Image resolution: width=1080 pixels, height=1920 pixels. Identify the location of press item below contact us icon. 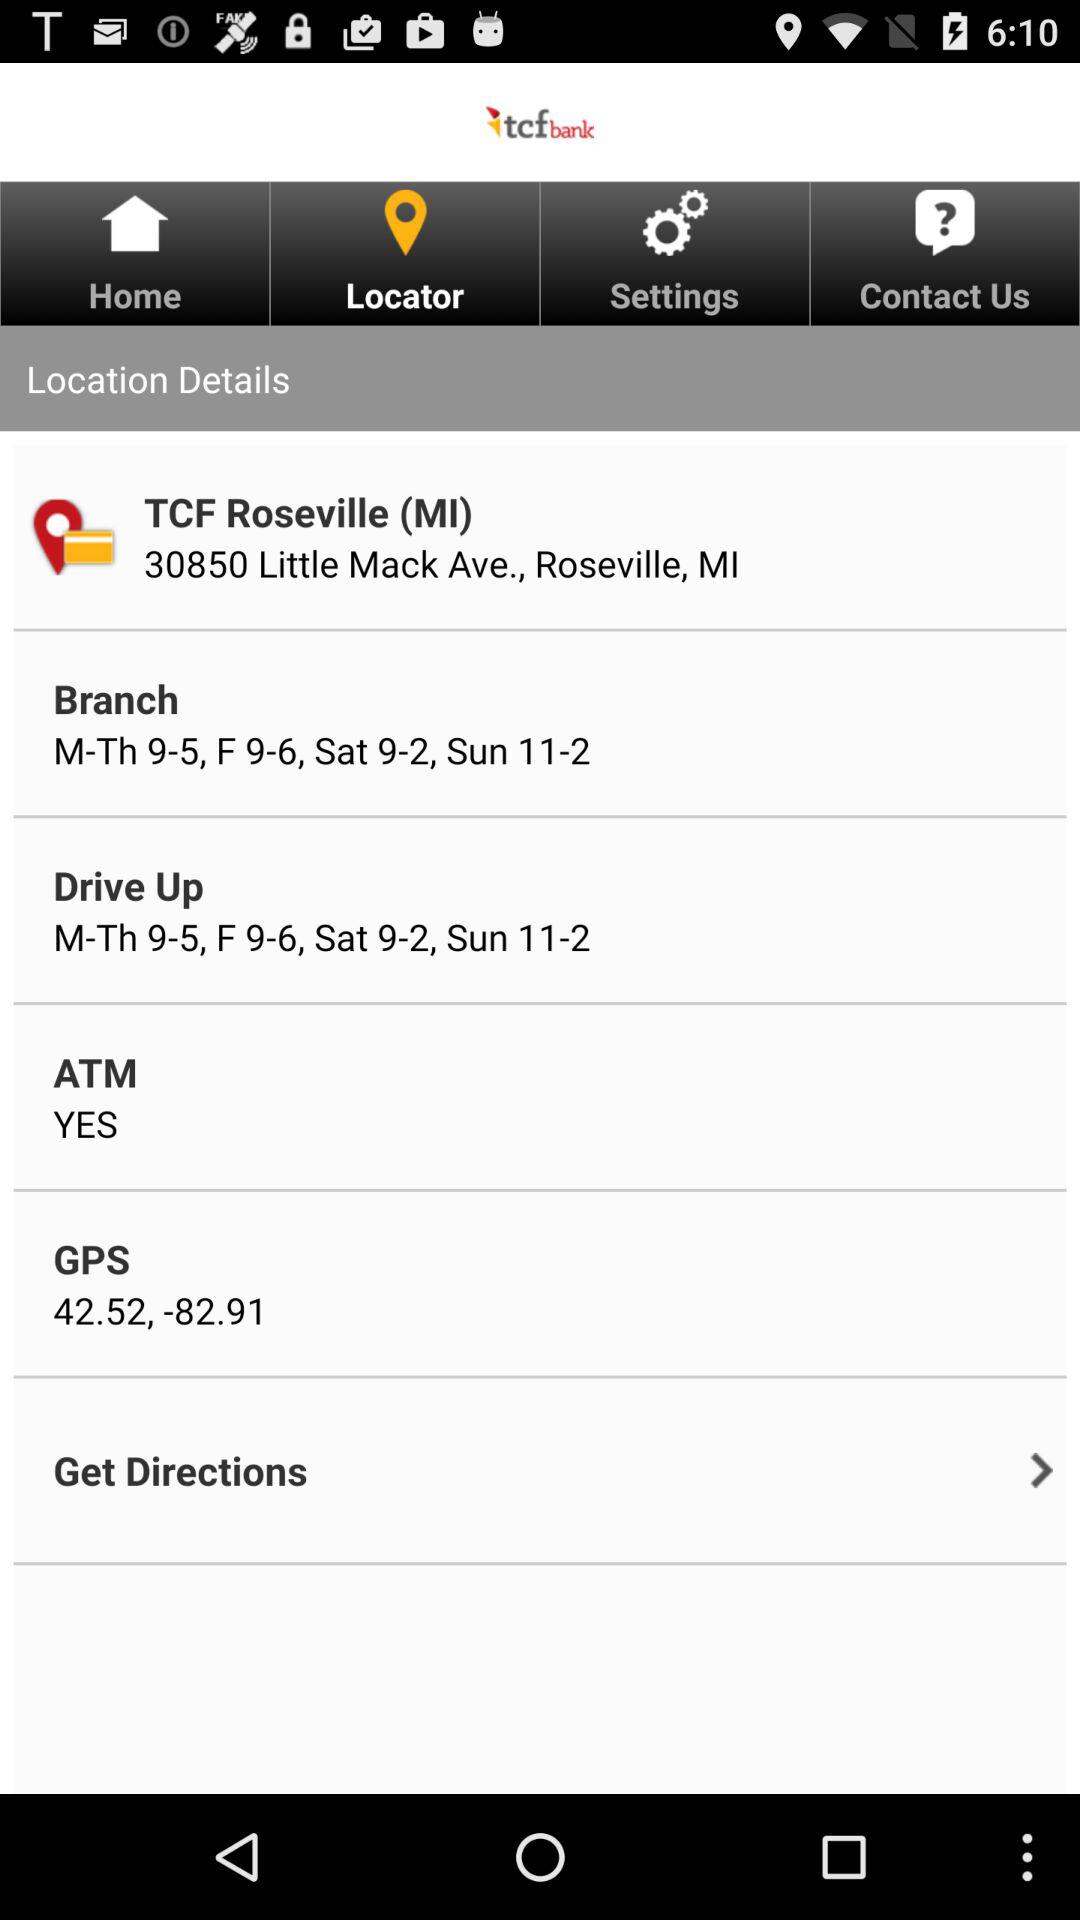
(1042, 1470).